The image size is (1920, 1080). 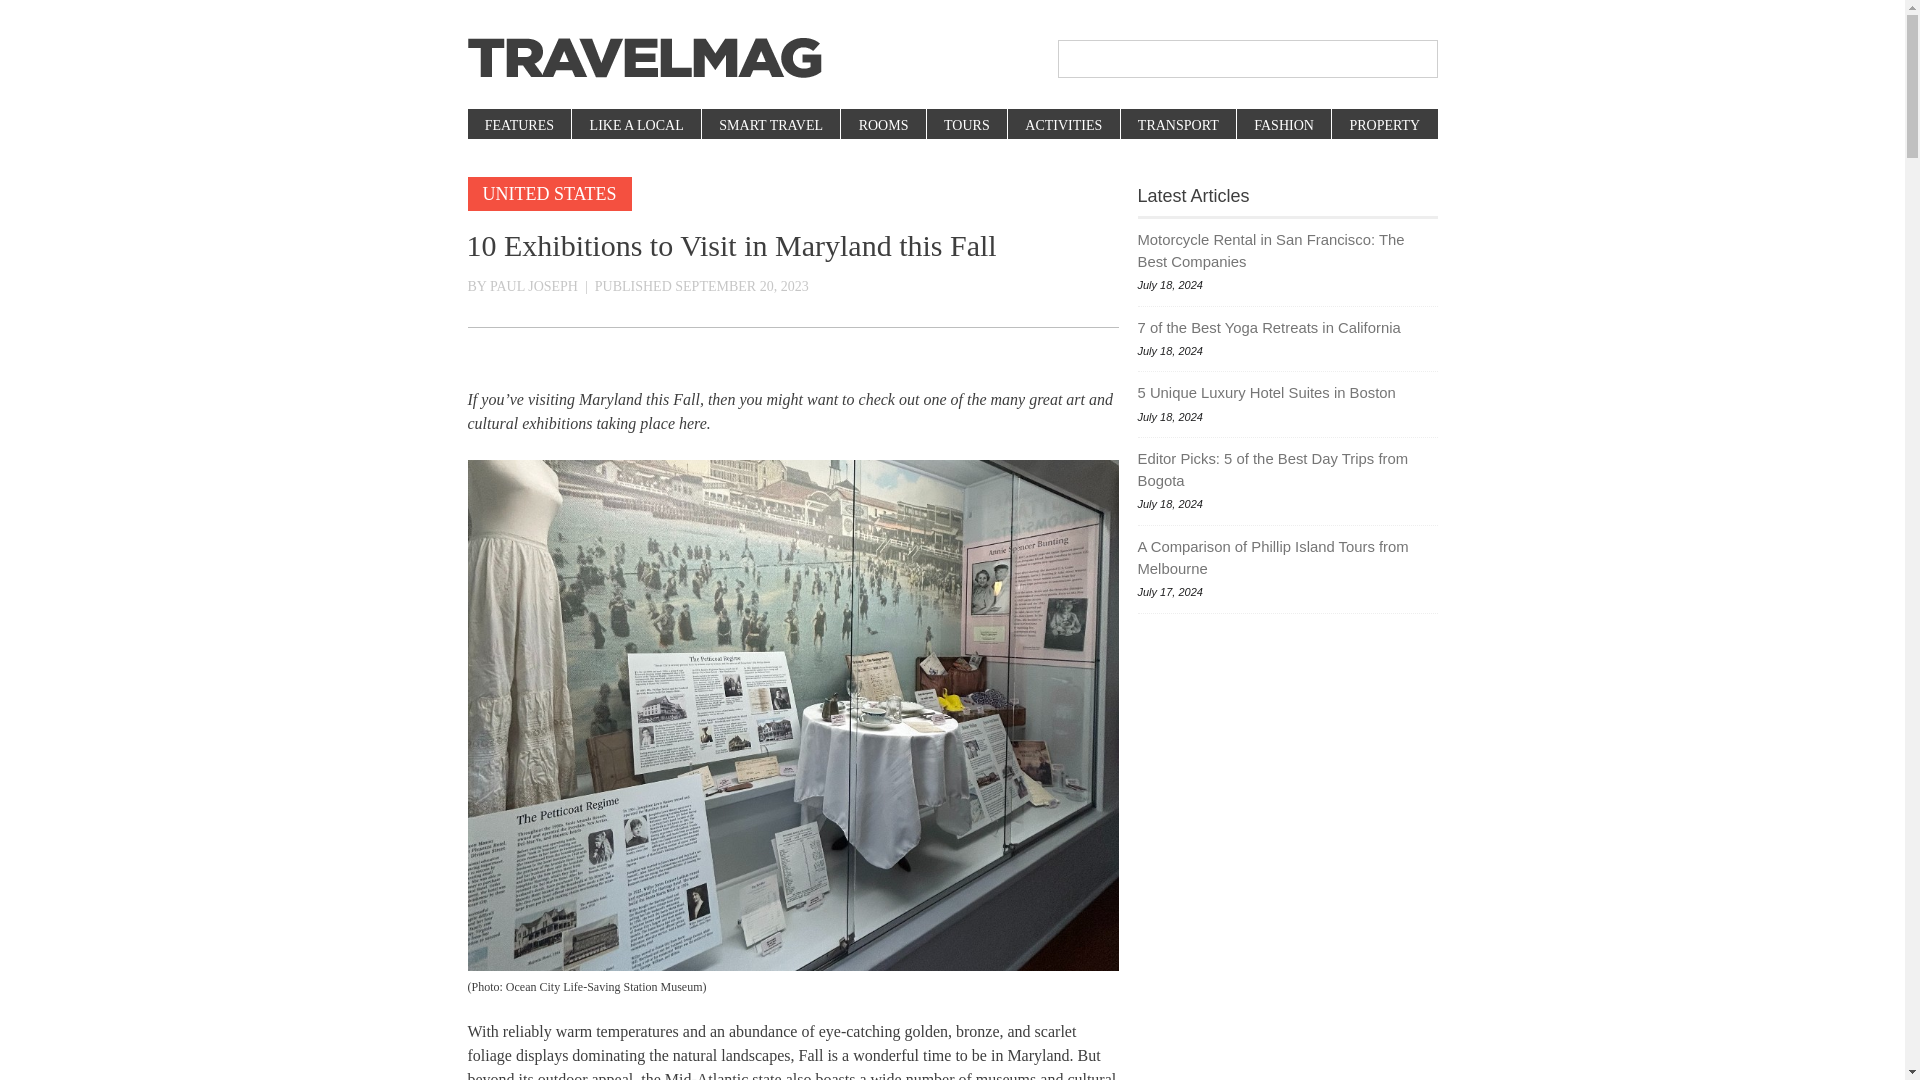 What do you see at coordinates (770, 126) in the screenshot?
I see `SMART TRAVEL` at bounding box center [770, 126].